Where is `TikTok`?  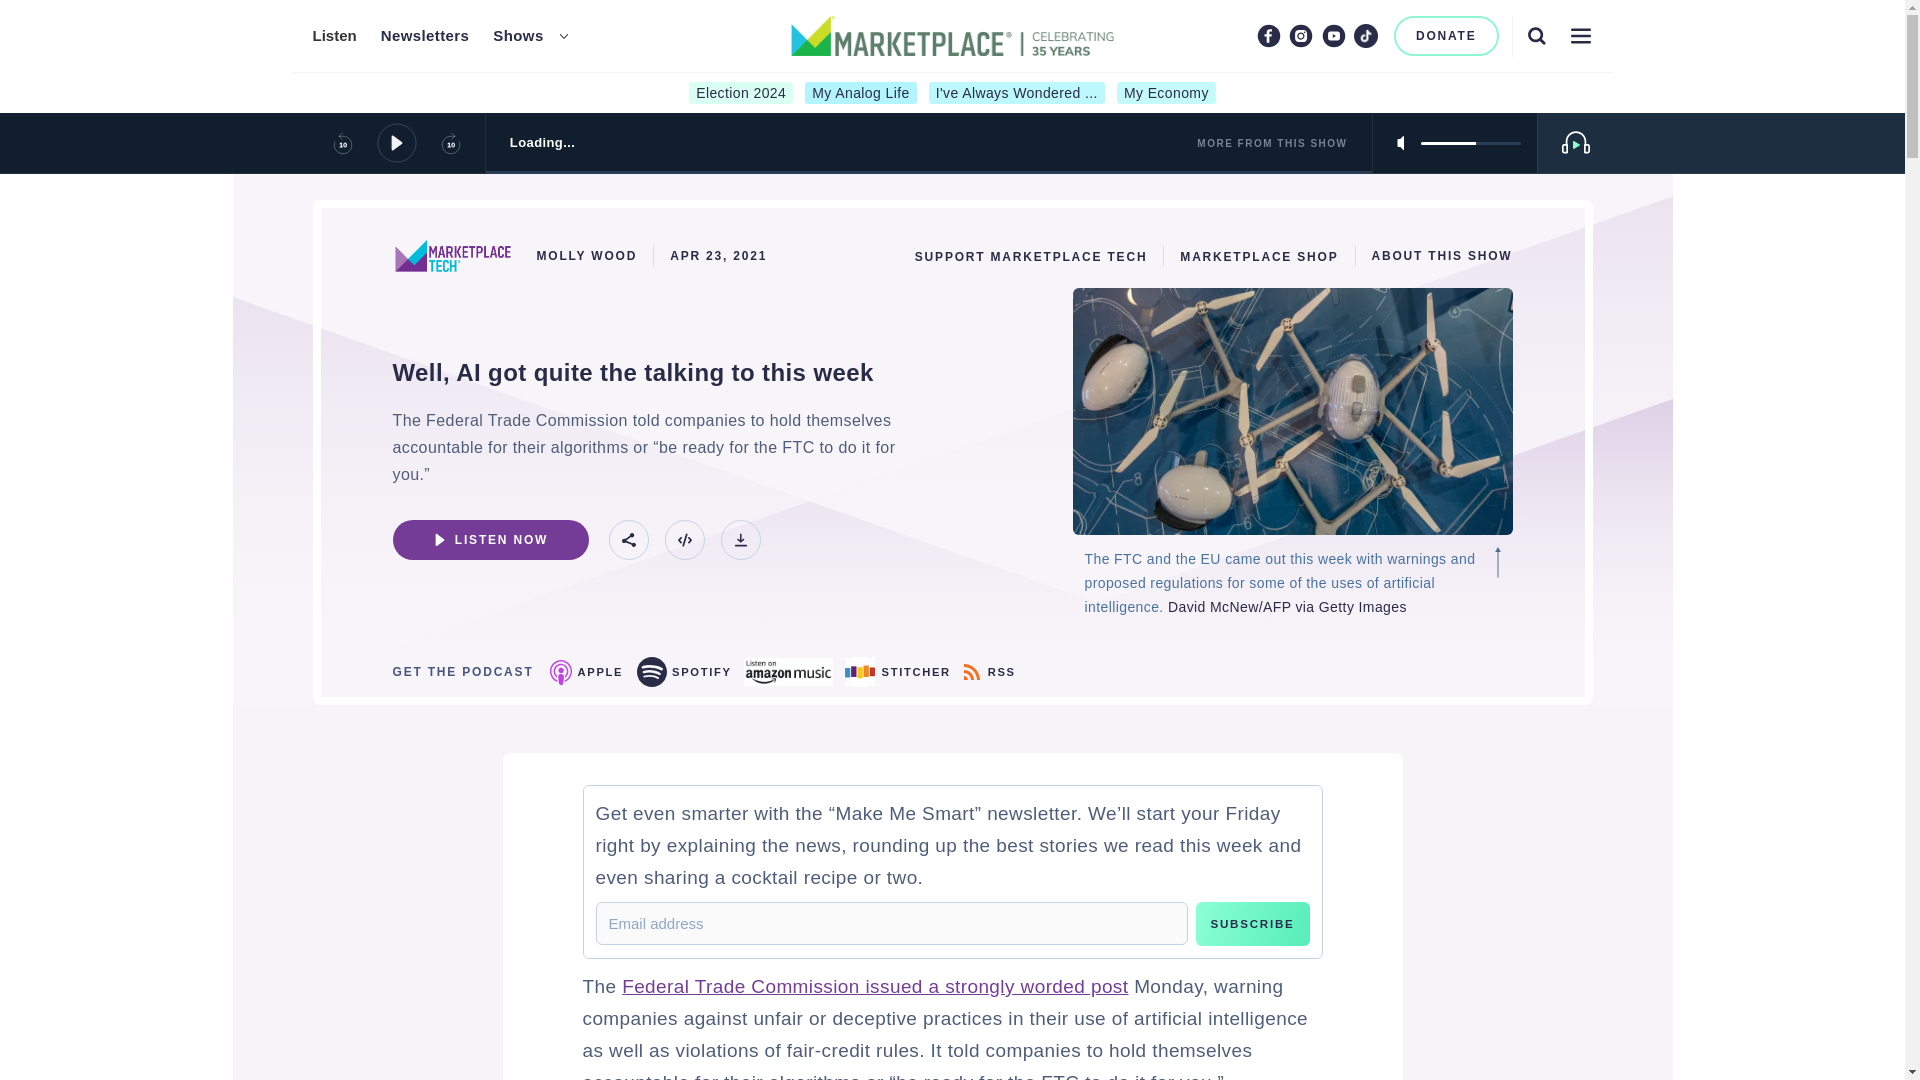 TikTok is located at coordinates (1366, 35).